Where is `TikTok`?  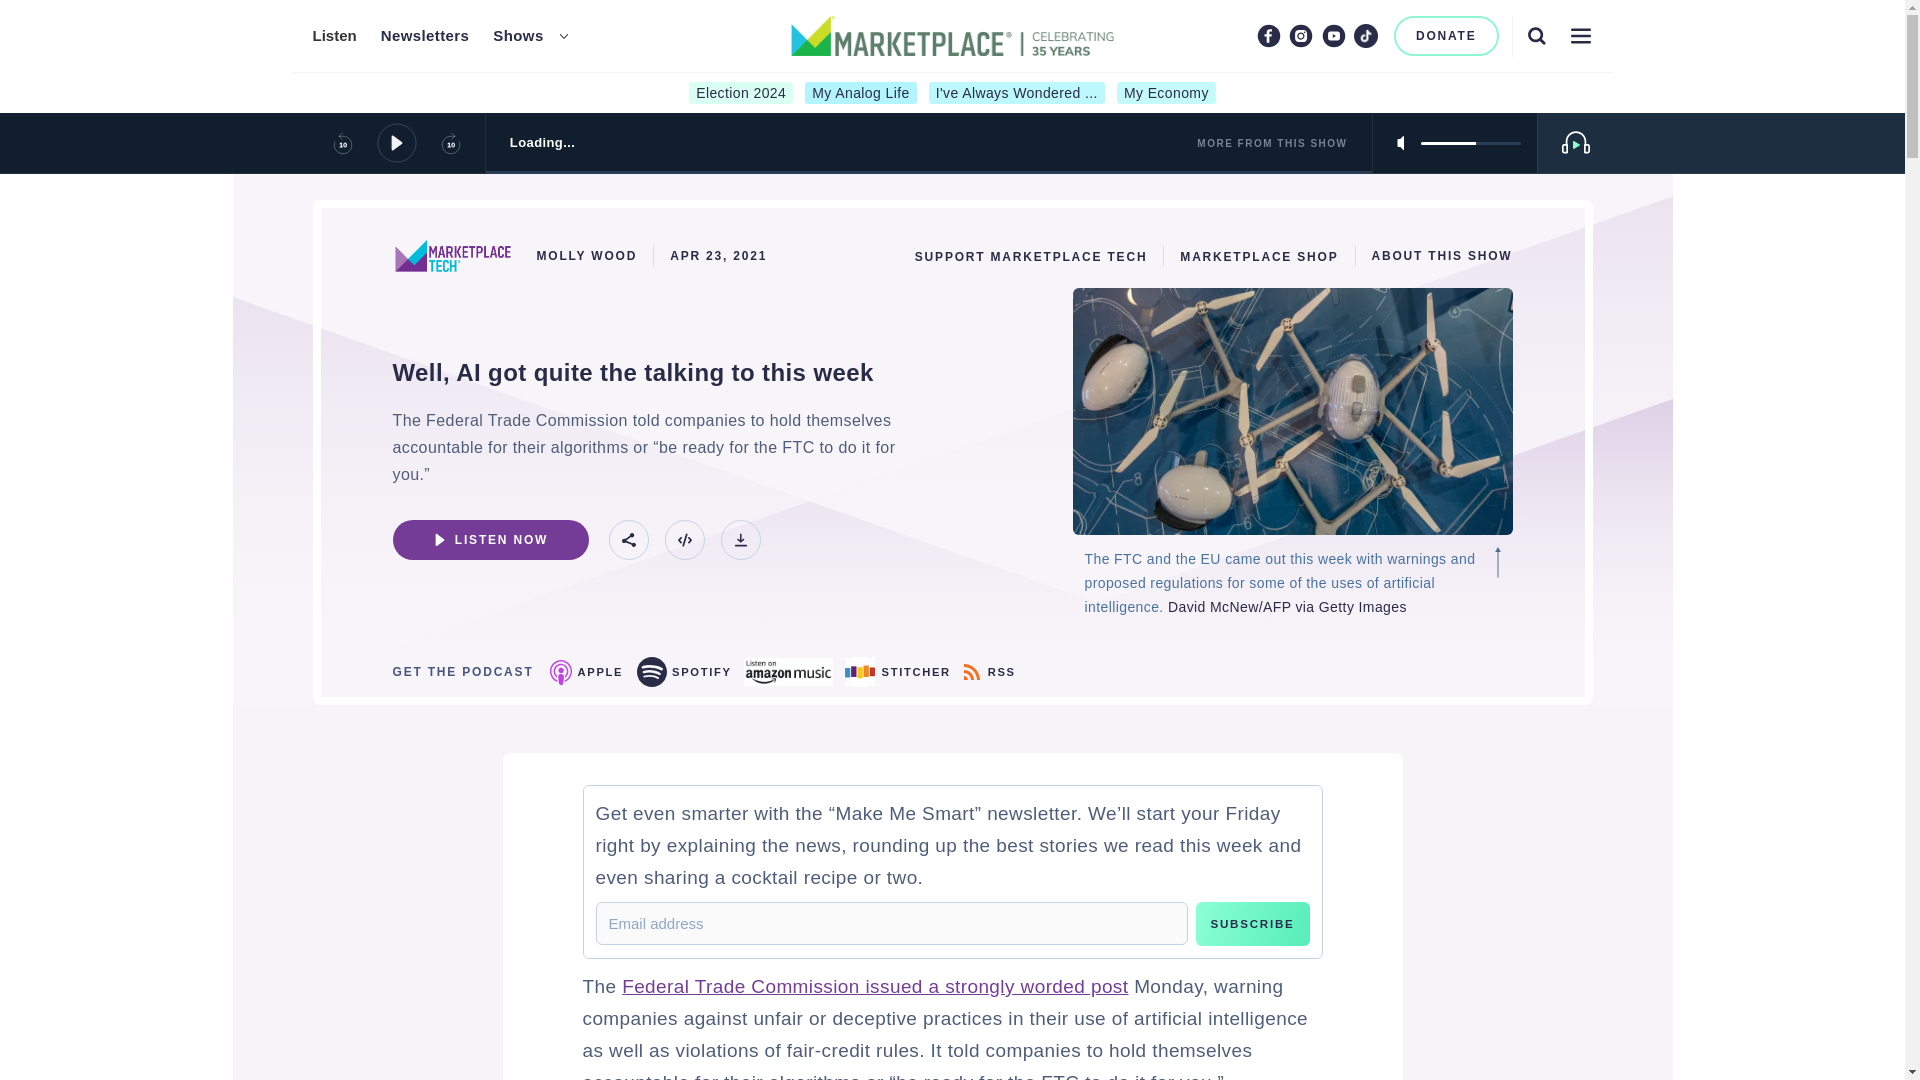 TikTok is located at coordinates (1366, 35).